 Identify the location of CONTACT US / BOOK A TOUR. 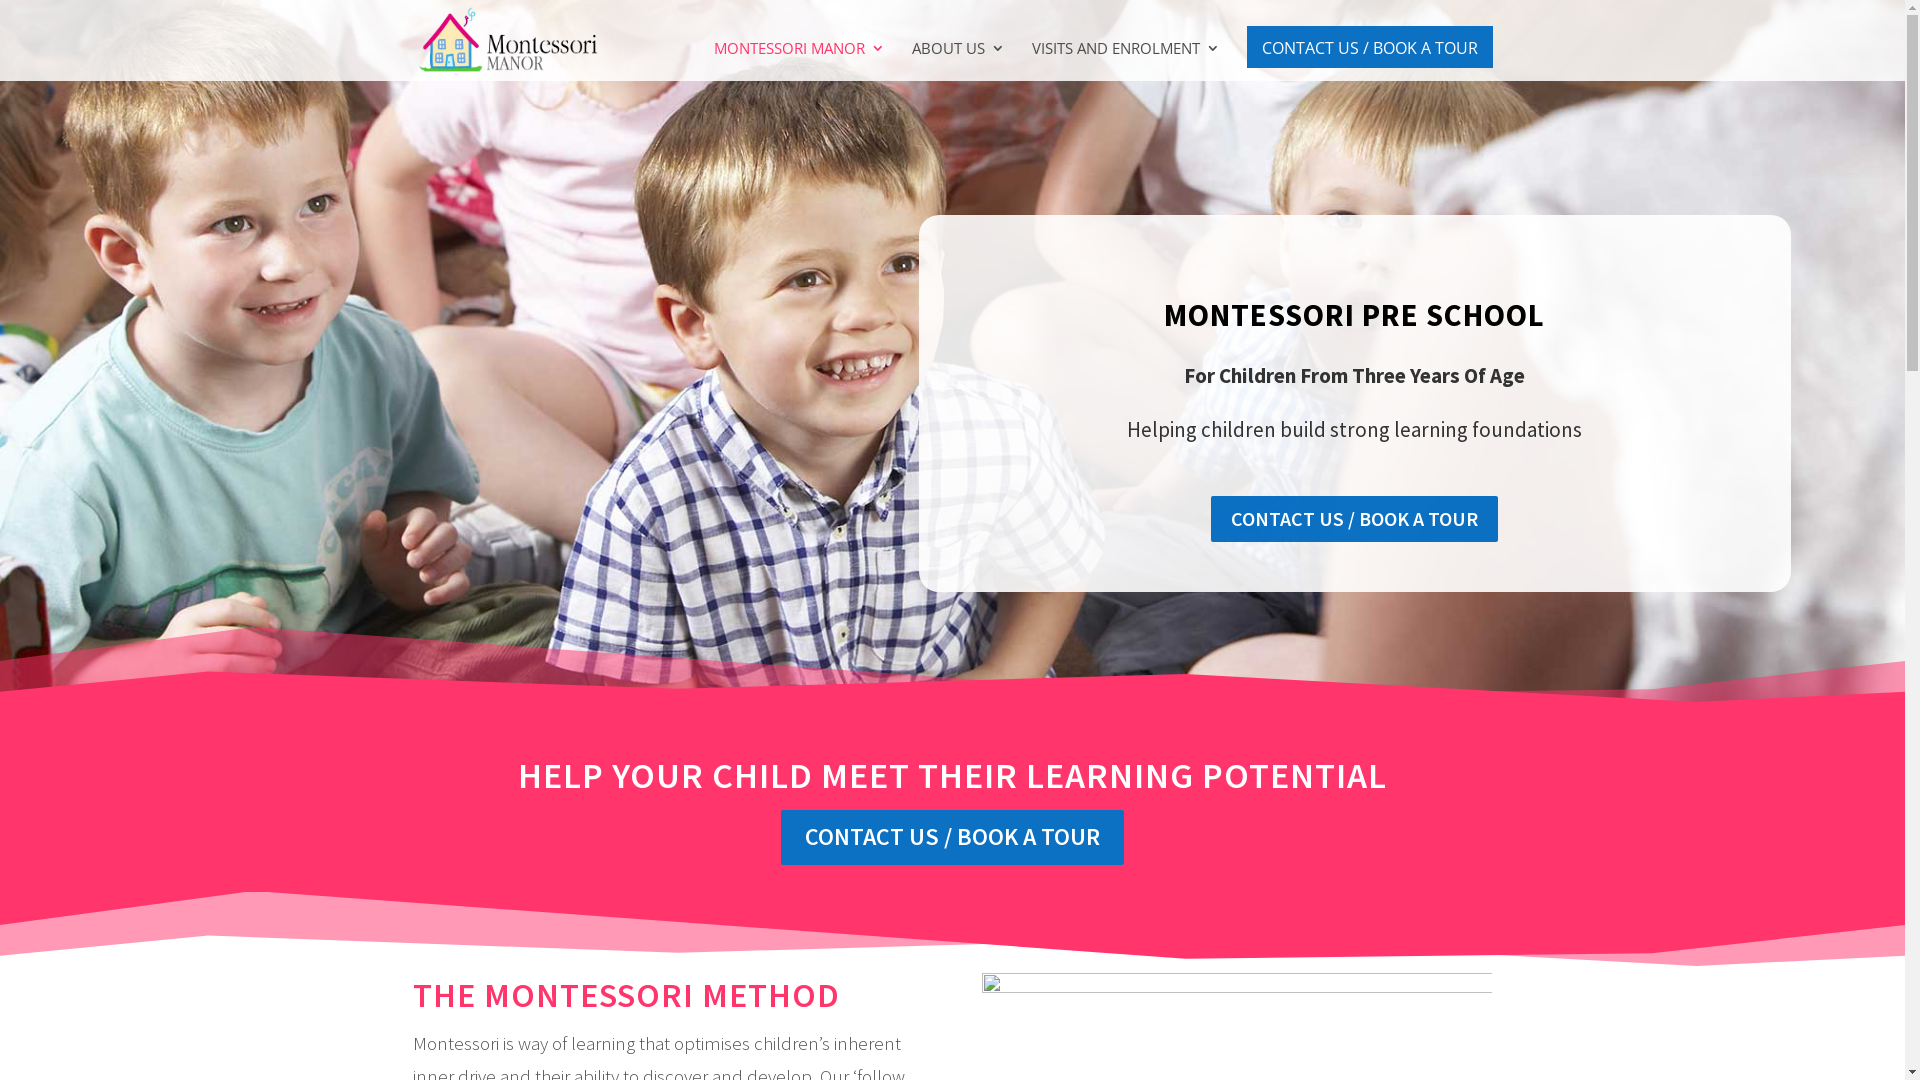
(1369, 47).